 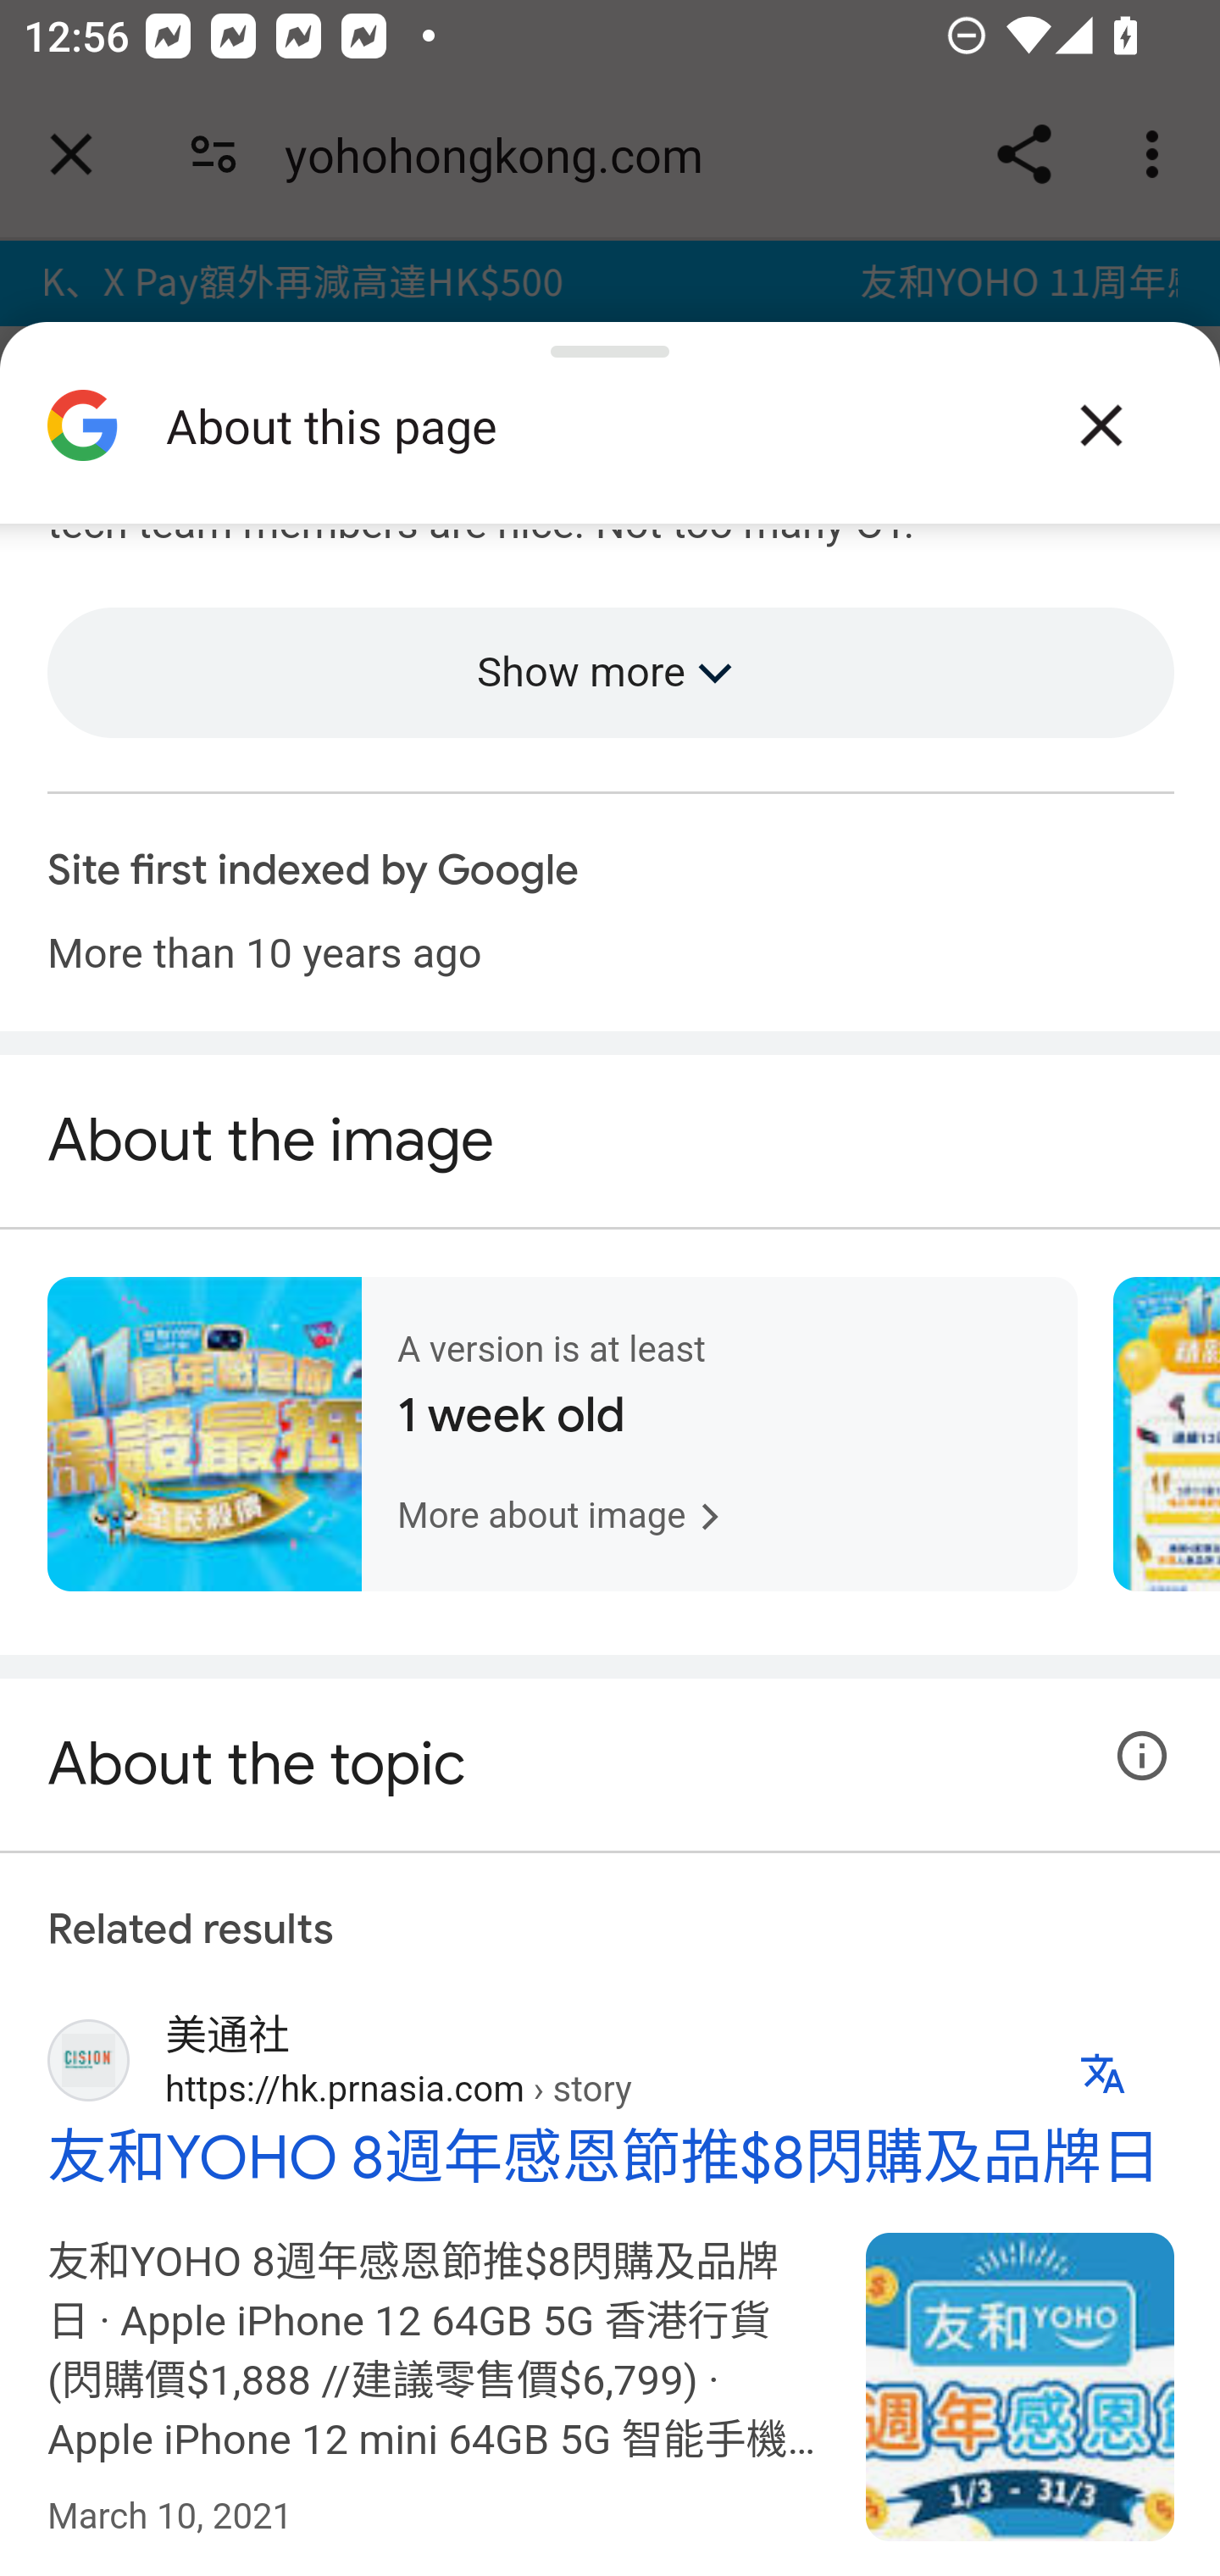 What do you see at coordinates (610, 437) in the screenshot?
I see `About this page Close` at bounding box center [610, 437].